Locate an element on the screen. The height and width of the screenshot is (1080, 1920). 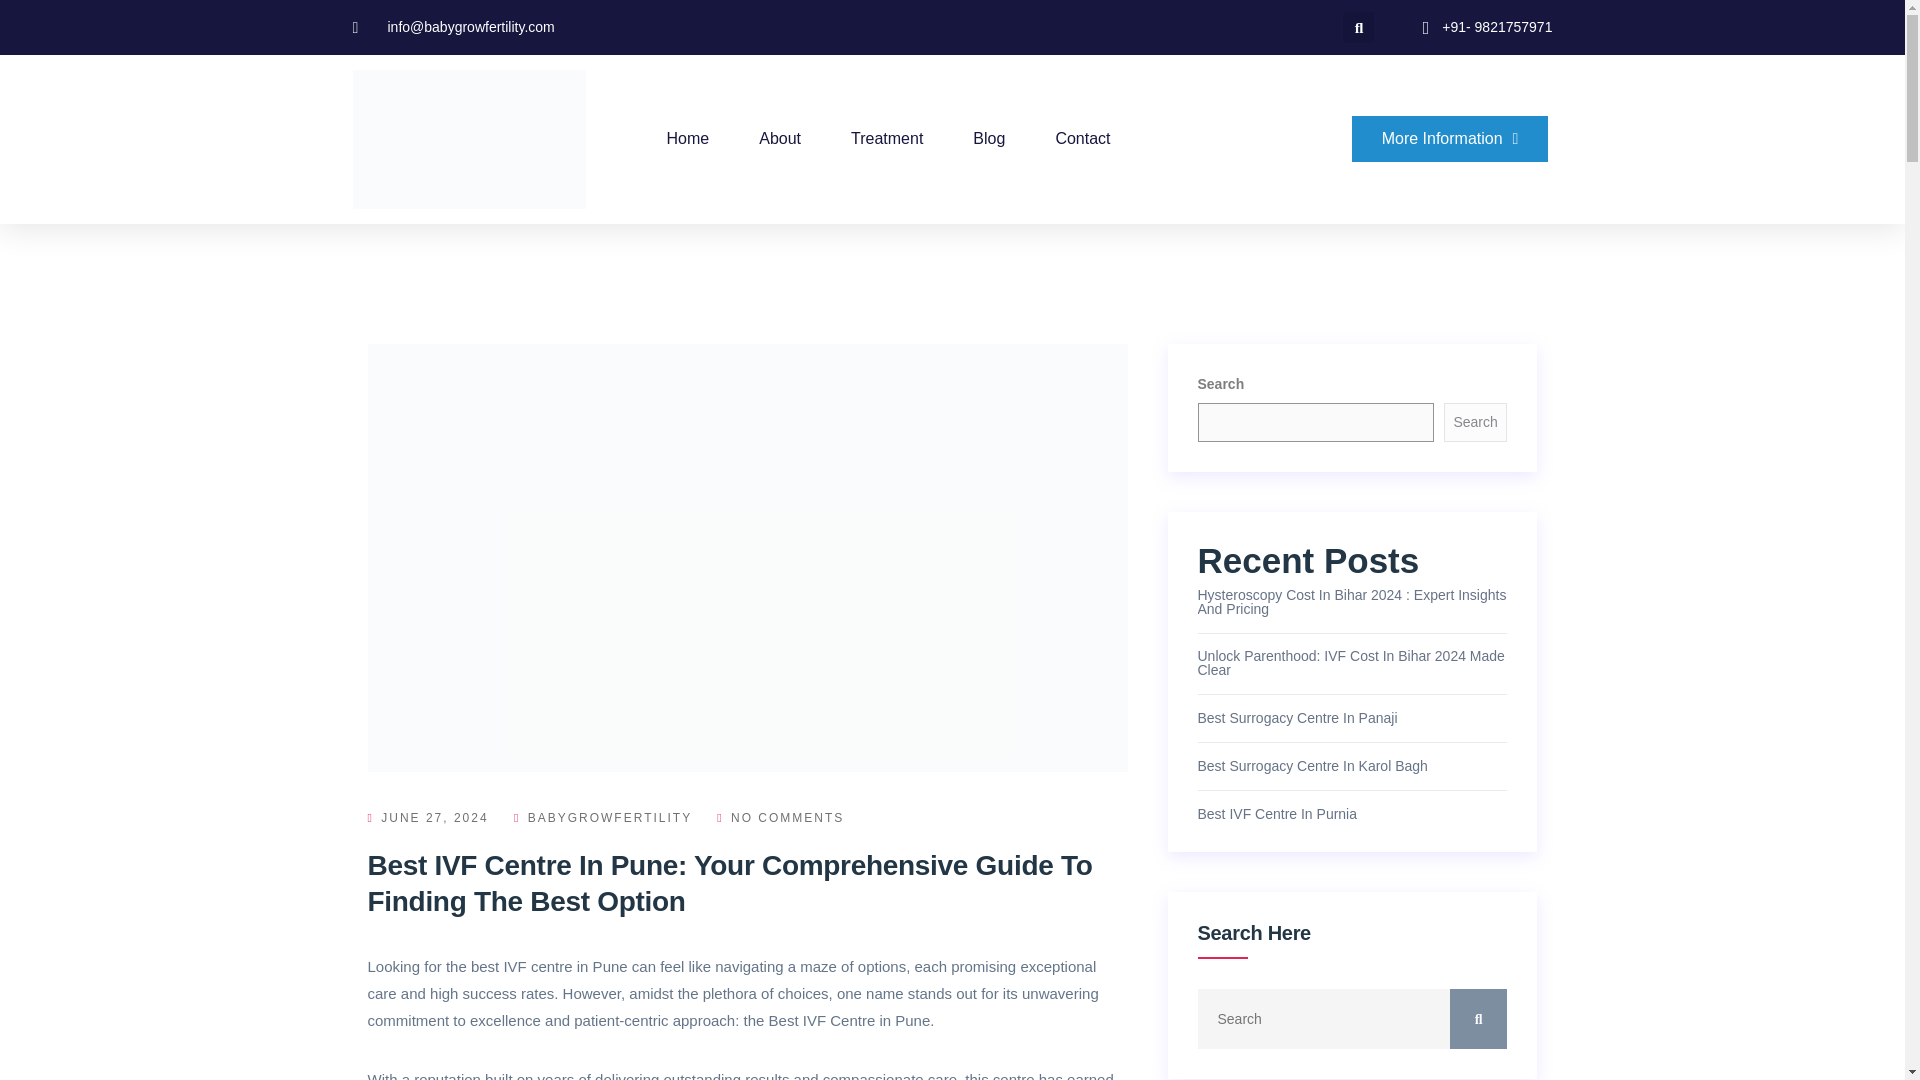
Treatment is located at coordinates (886, 138).